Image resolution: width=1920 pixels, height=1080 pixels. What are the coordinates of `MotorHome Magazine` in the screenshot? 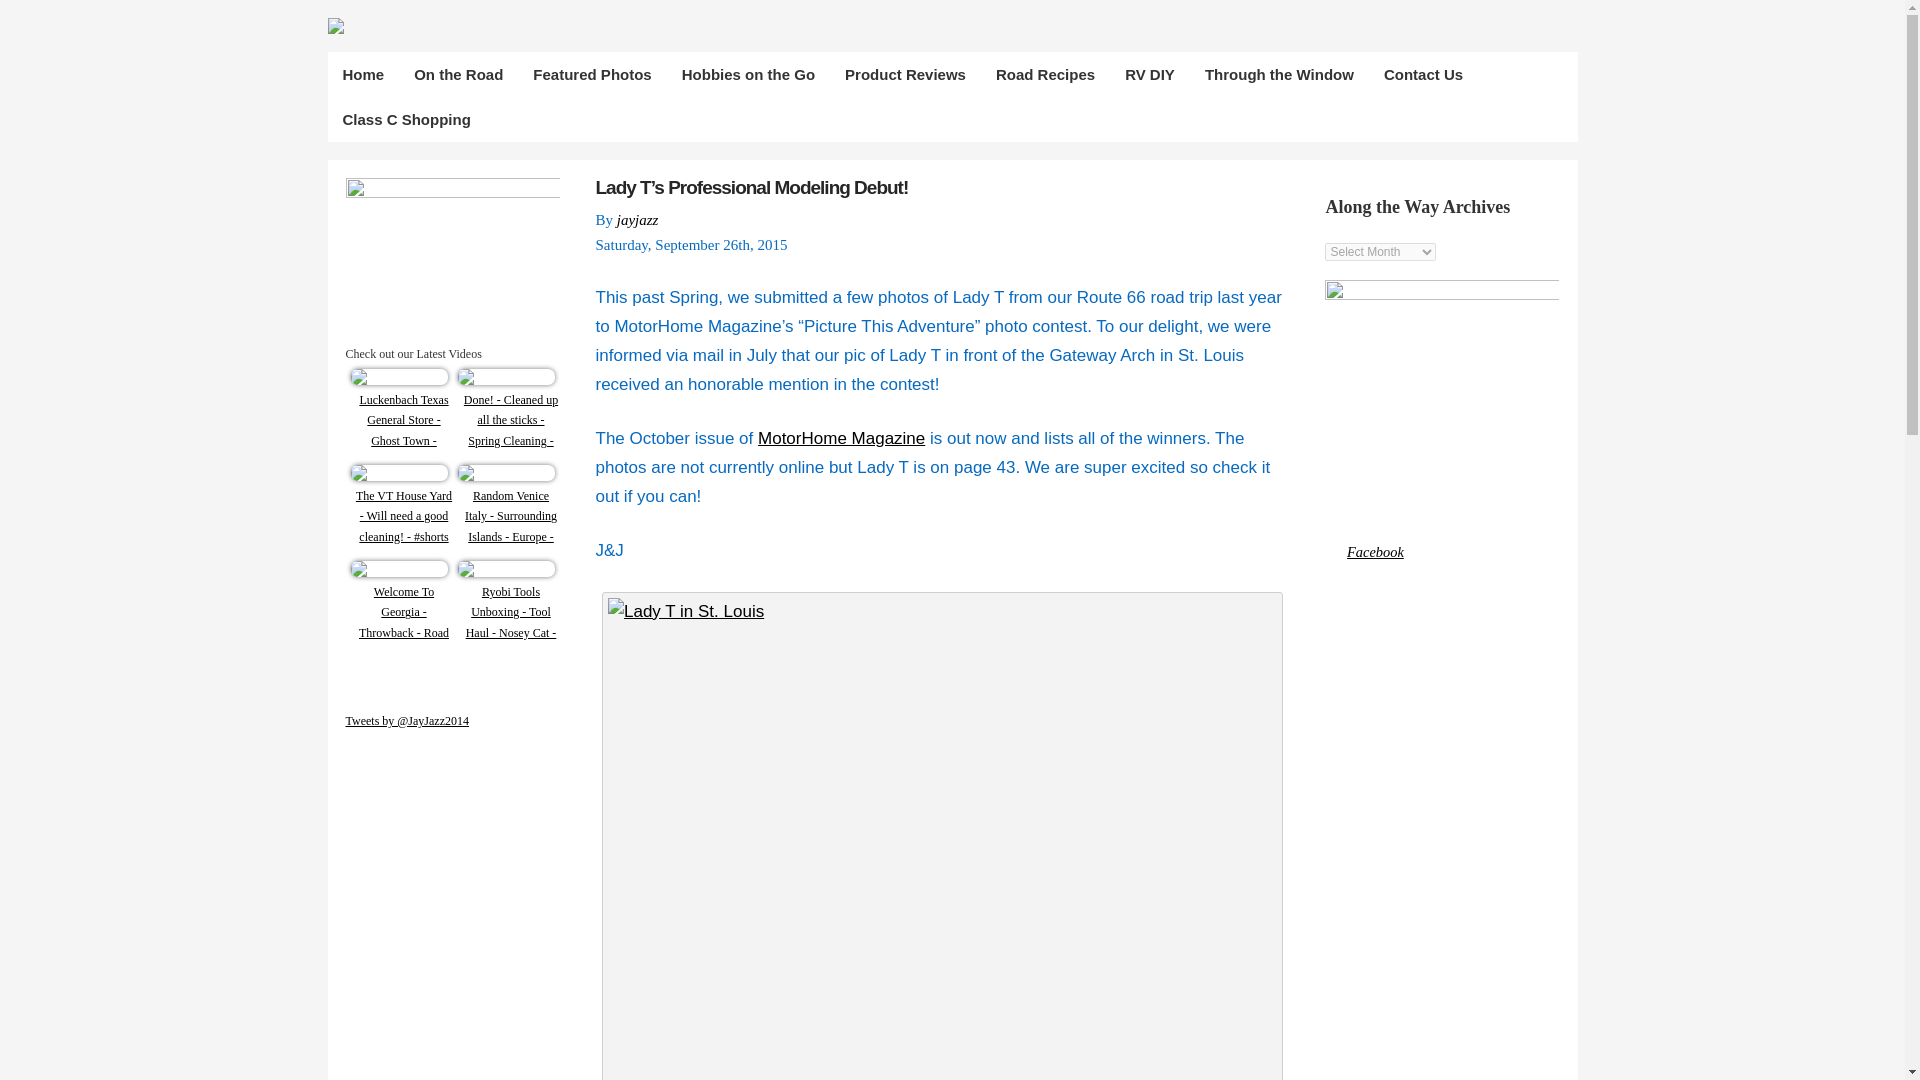 It's located at (842, 438).